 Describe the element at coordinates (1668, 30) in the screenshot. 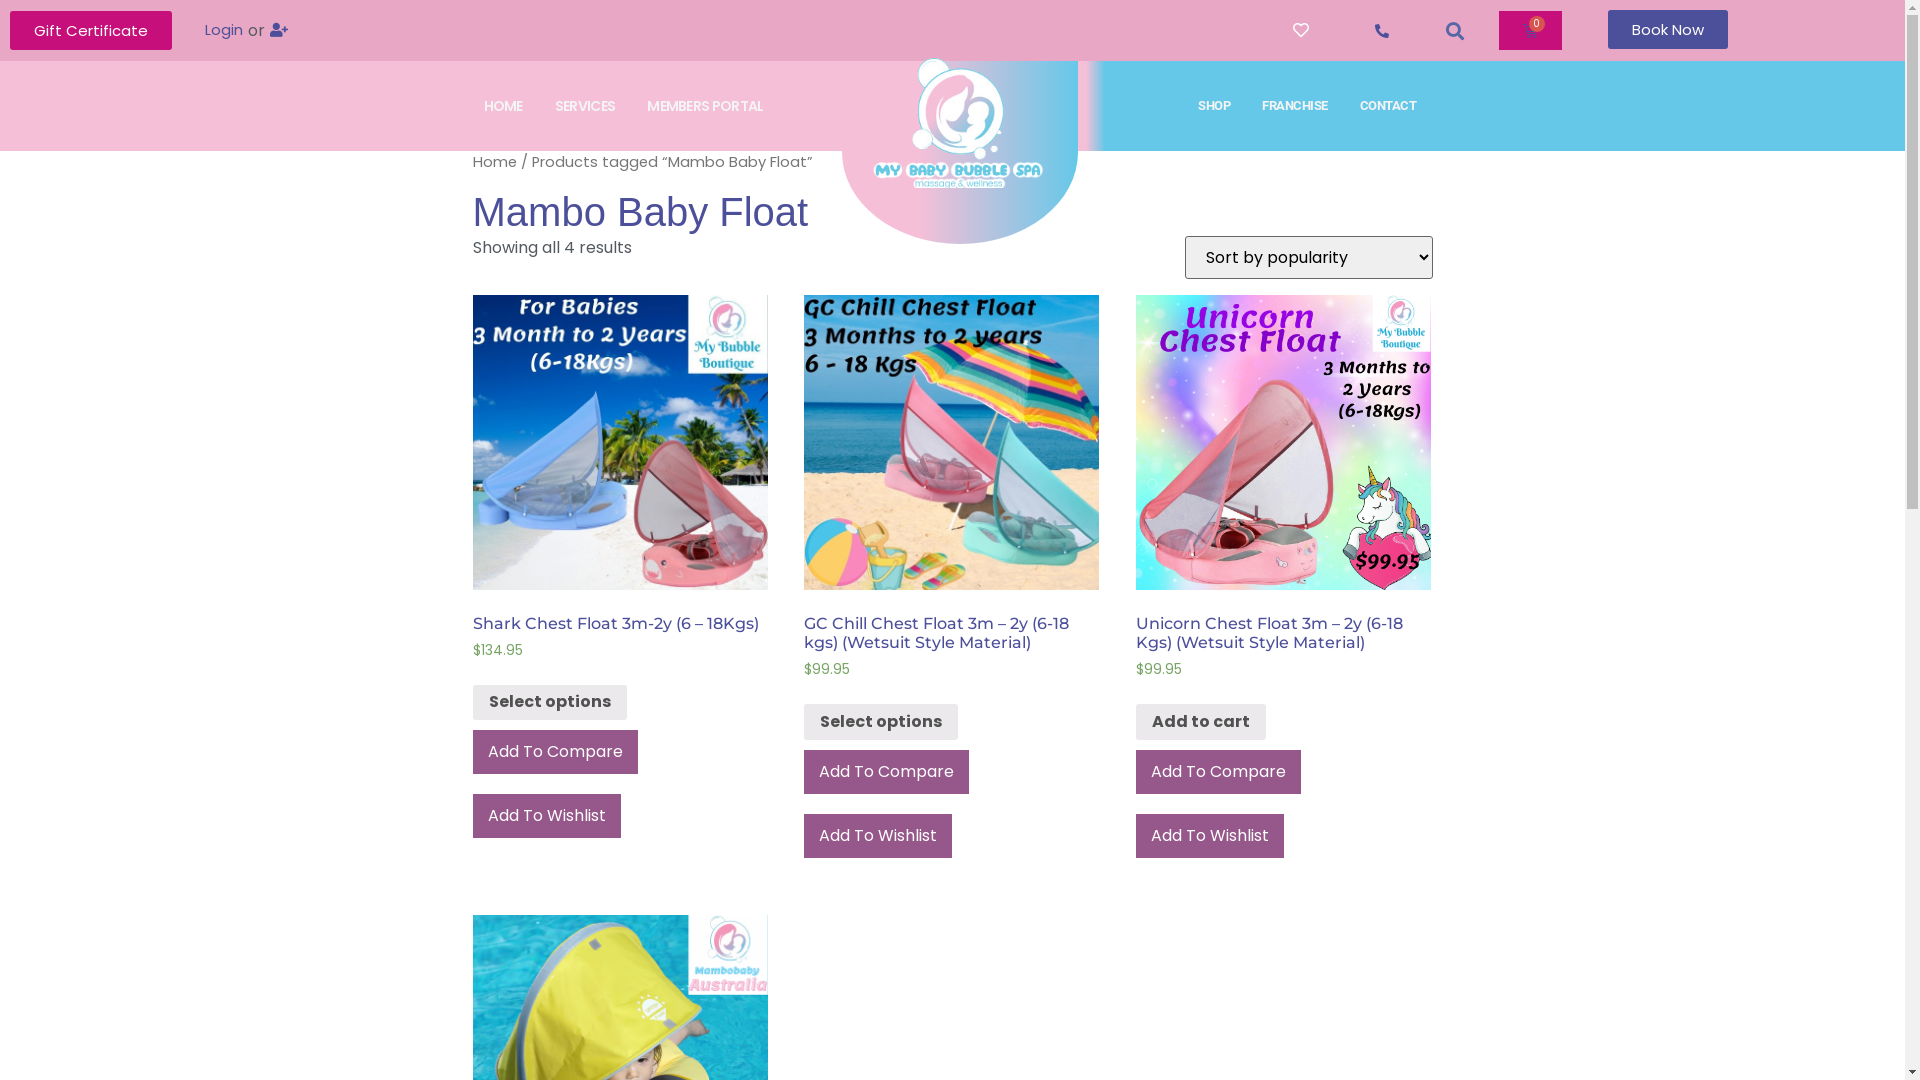

I see `Book Now` at that location.